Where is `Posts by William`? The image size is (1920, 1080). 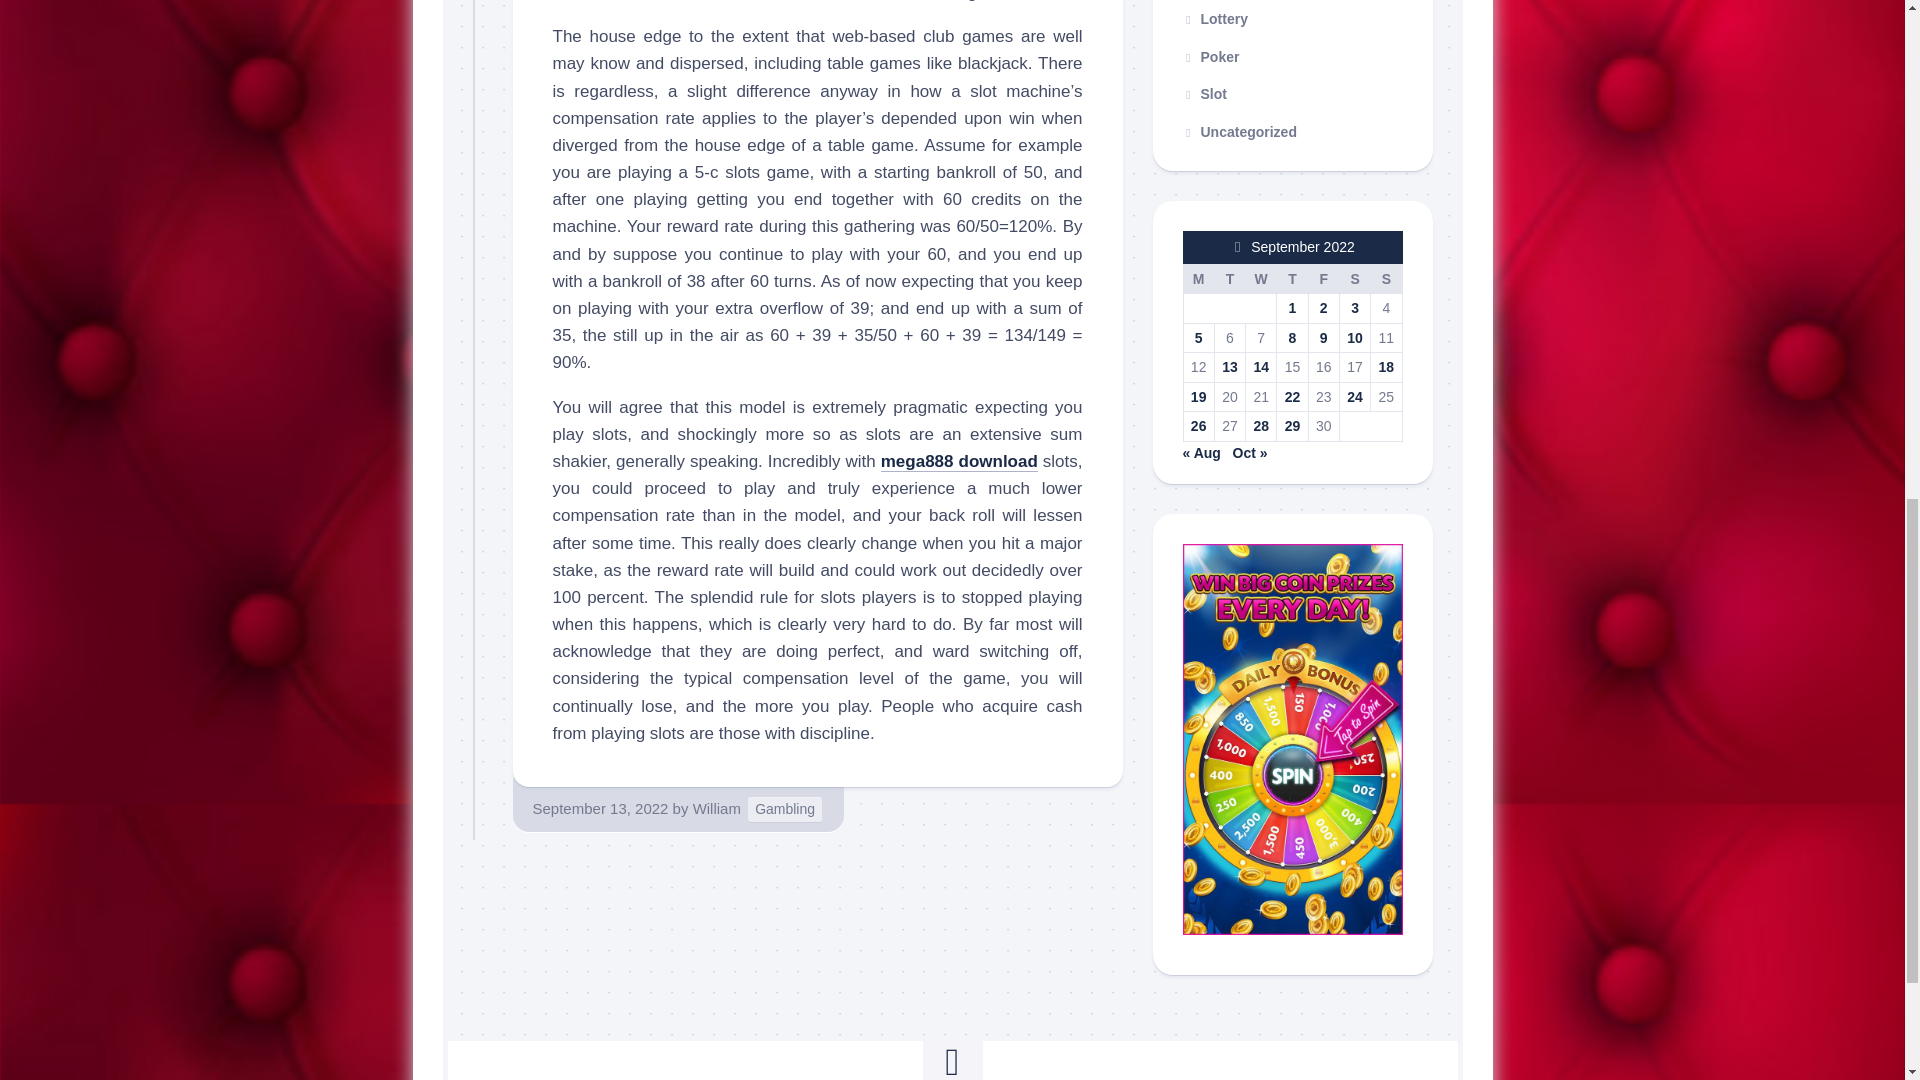
Posts by William is located at coordinates (717, 808).